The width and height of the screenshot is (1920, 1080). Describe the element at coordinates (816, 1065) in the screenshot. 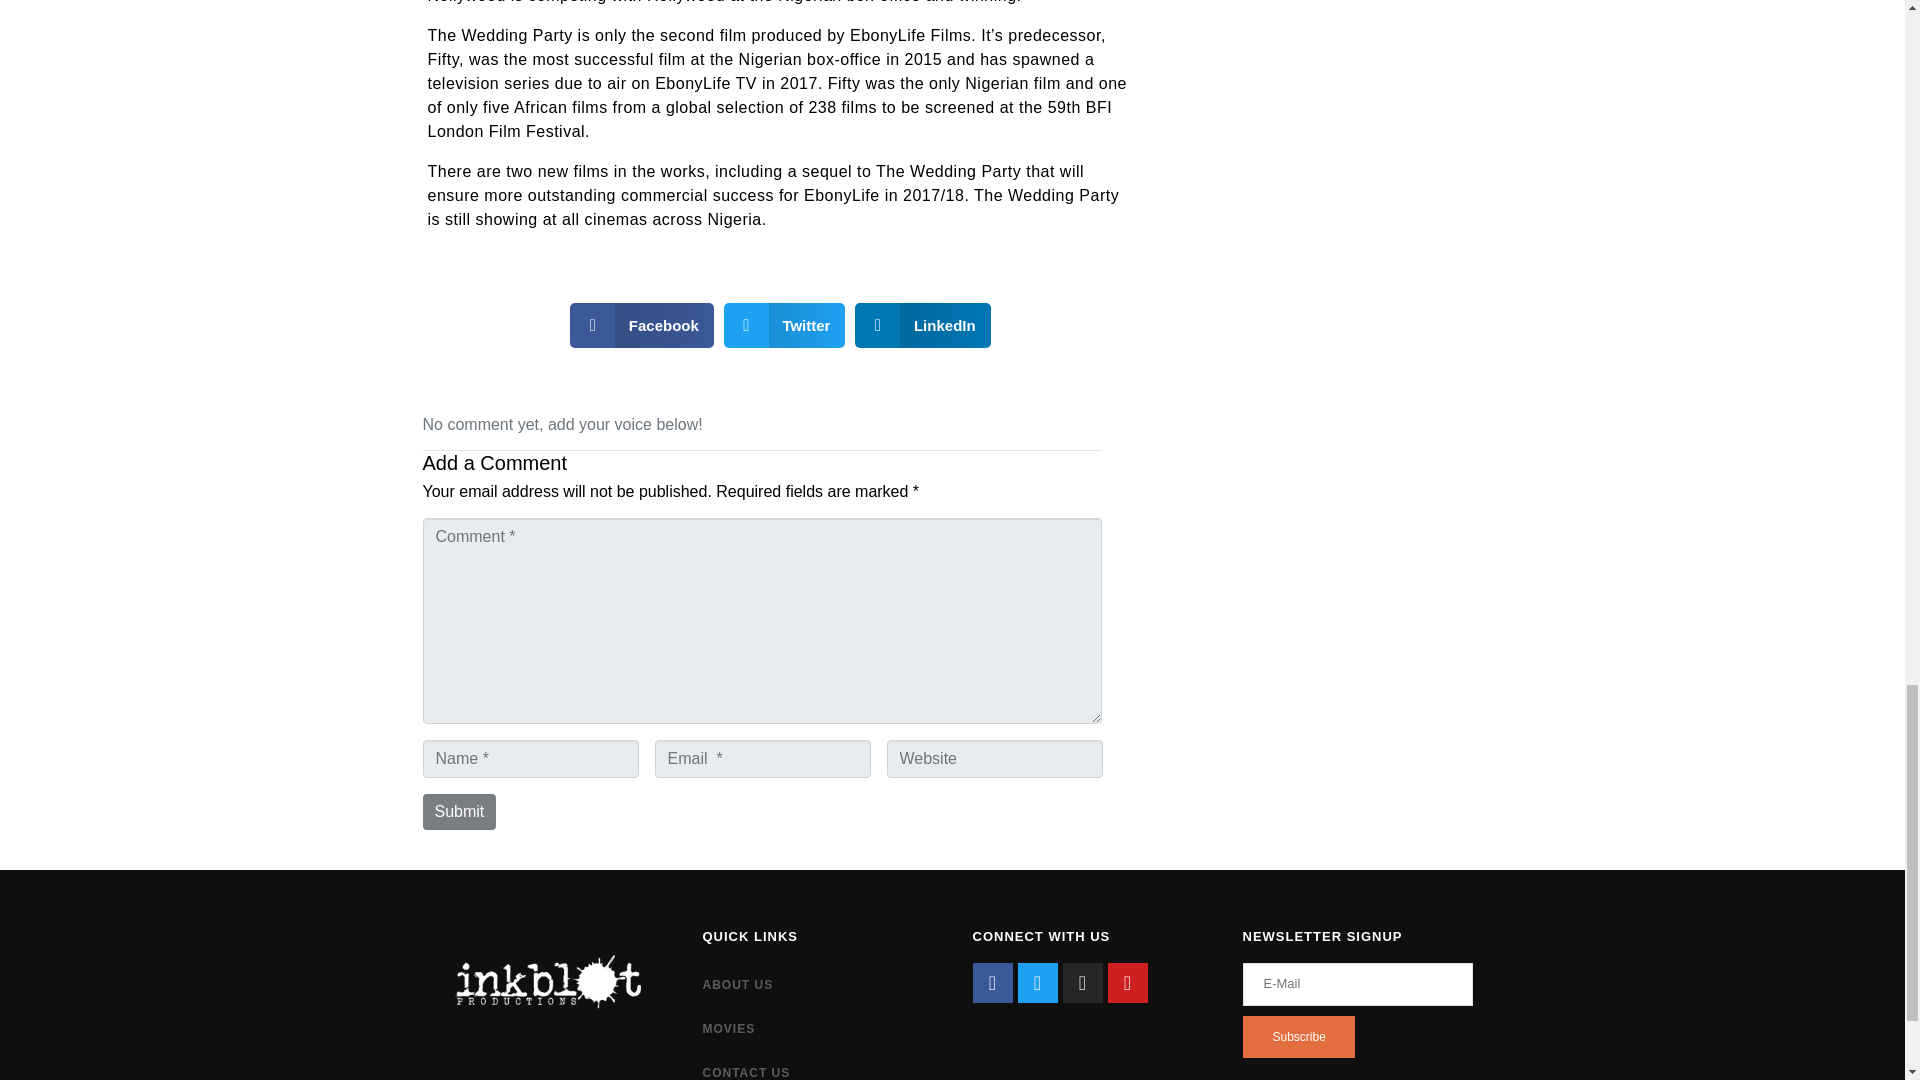

I see `CONTACT US` at that location.